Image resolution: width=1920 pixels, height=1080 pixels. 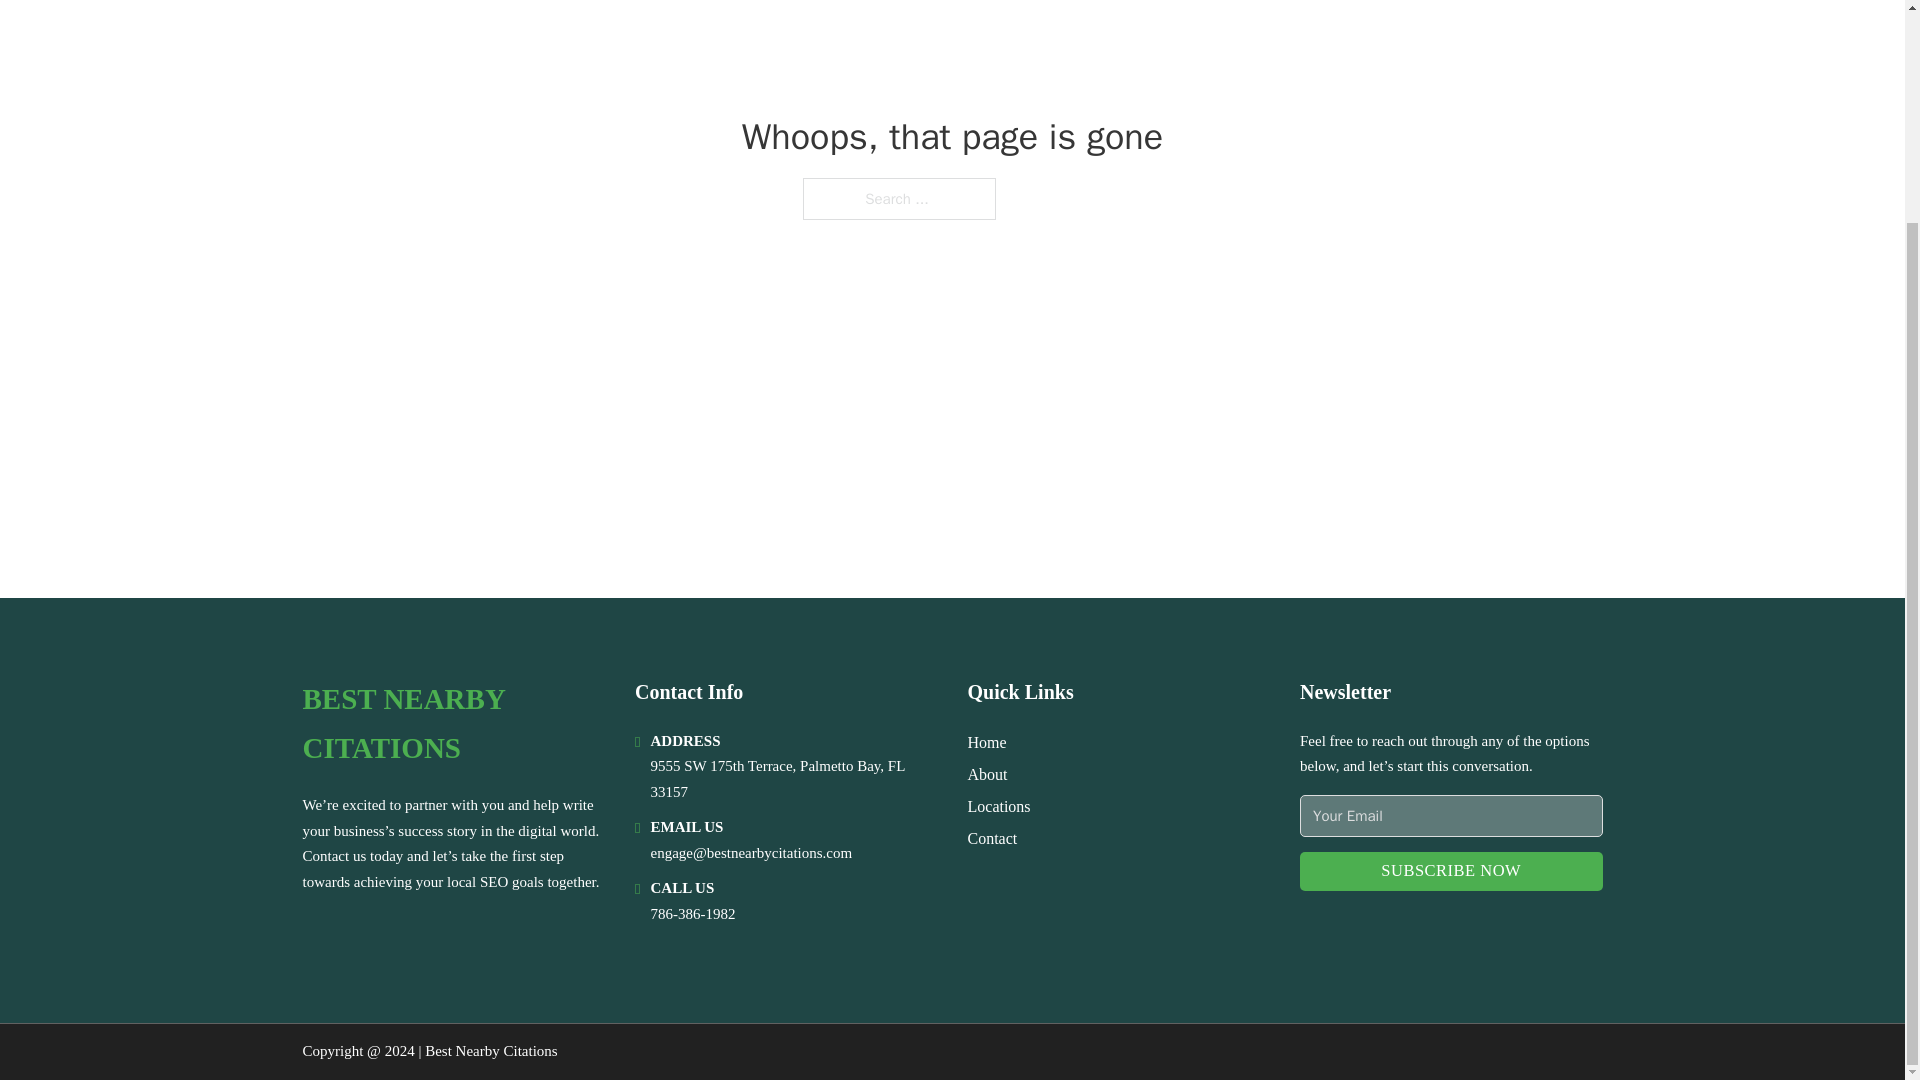 I want to click on SUBSCRIBE NOW, so click(x=1451, y=872).